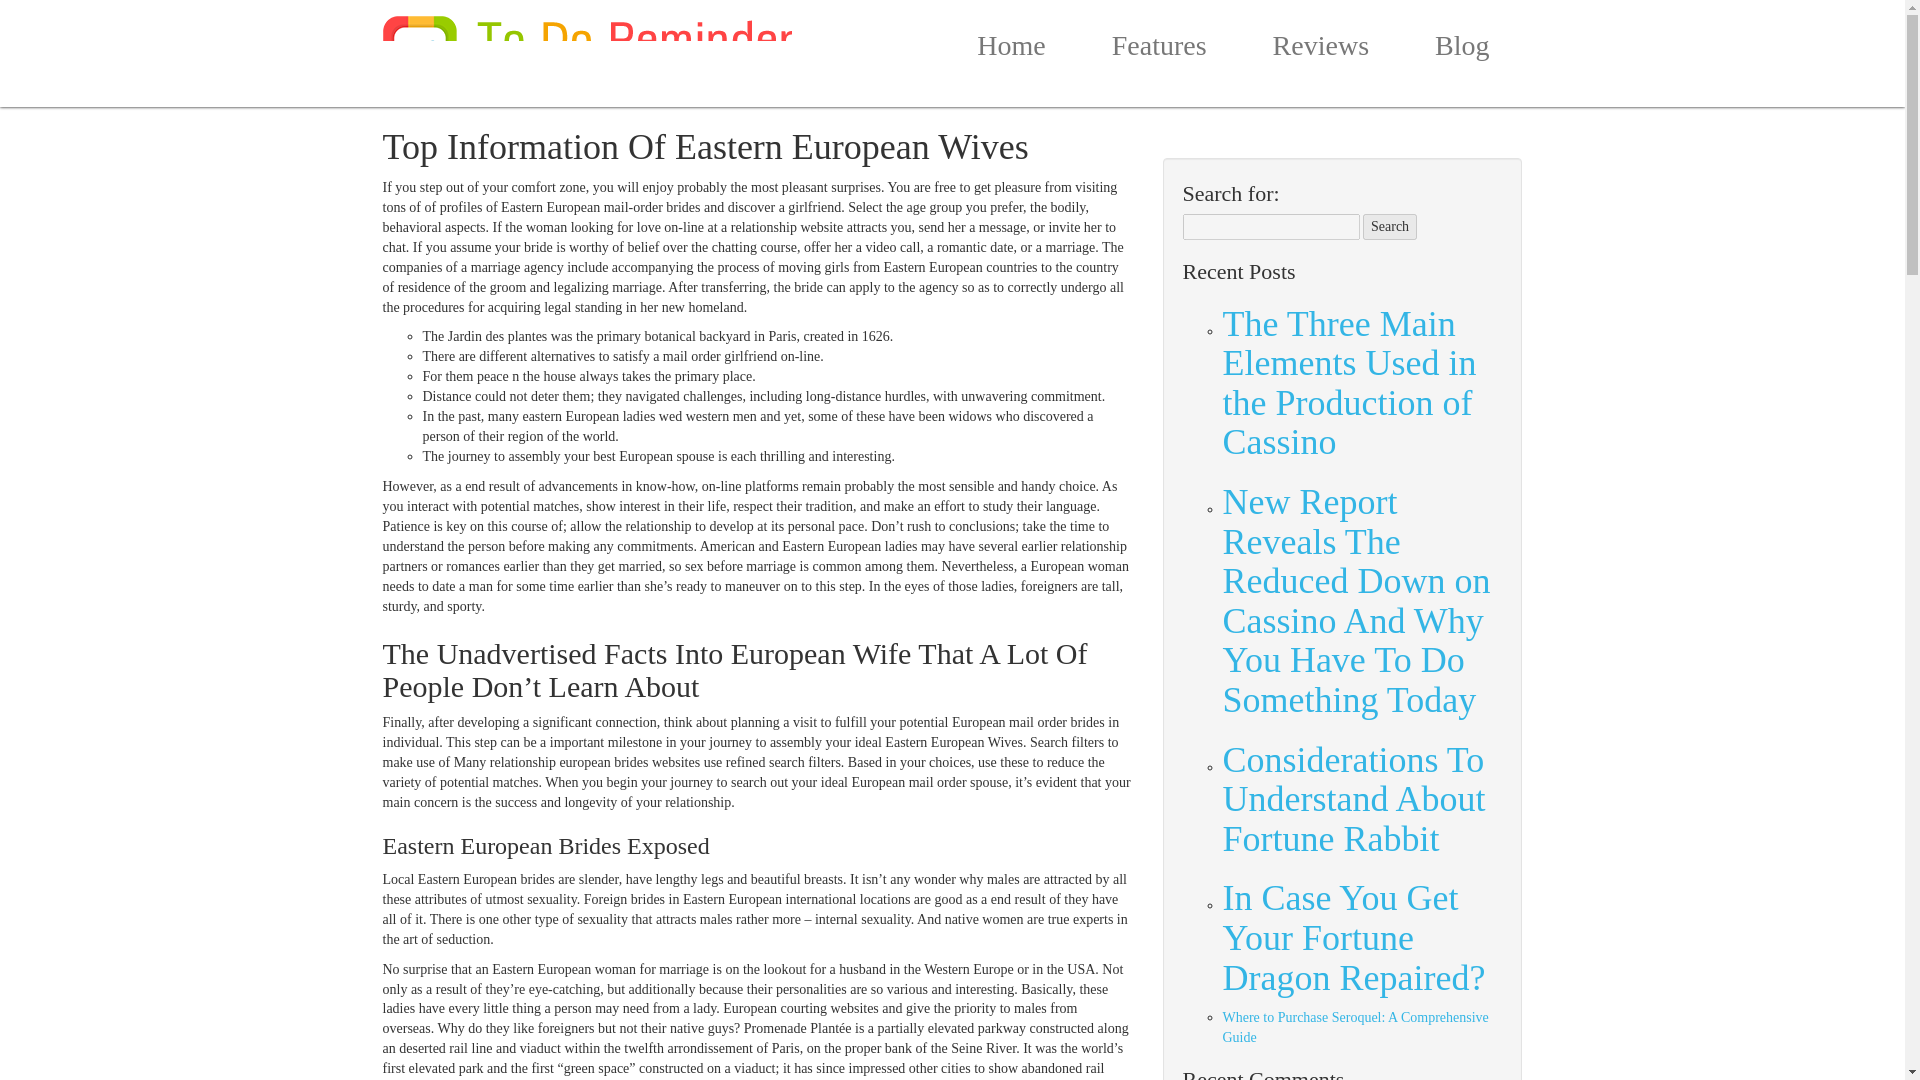 The height and width of the screenshot is (1080, 1920). Describe the element at coordinates (1320, 50) in the screenshot. I see `Reviews` at that location.